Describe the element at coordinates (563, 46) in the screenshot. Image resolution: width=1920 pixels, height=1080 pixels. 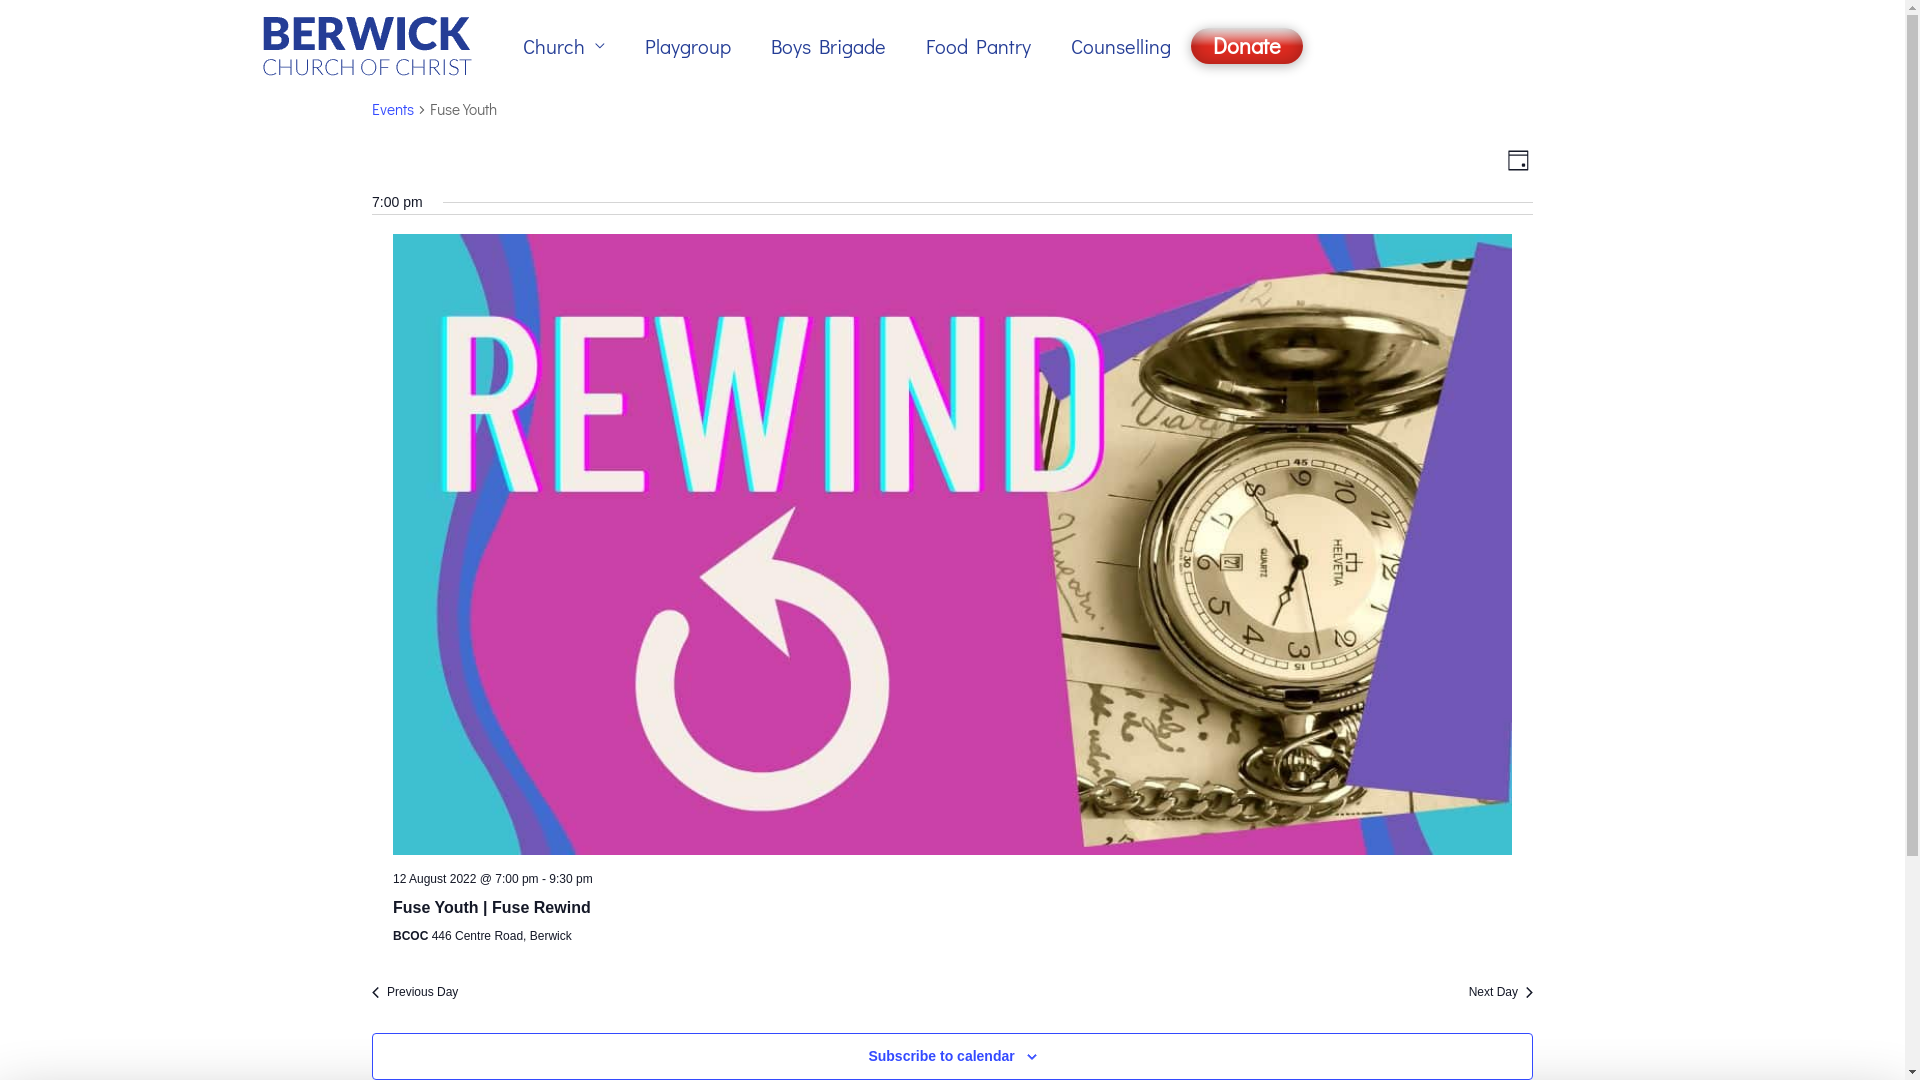
I see `Church` at that location.